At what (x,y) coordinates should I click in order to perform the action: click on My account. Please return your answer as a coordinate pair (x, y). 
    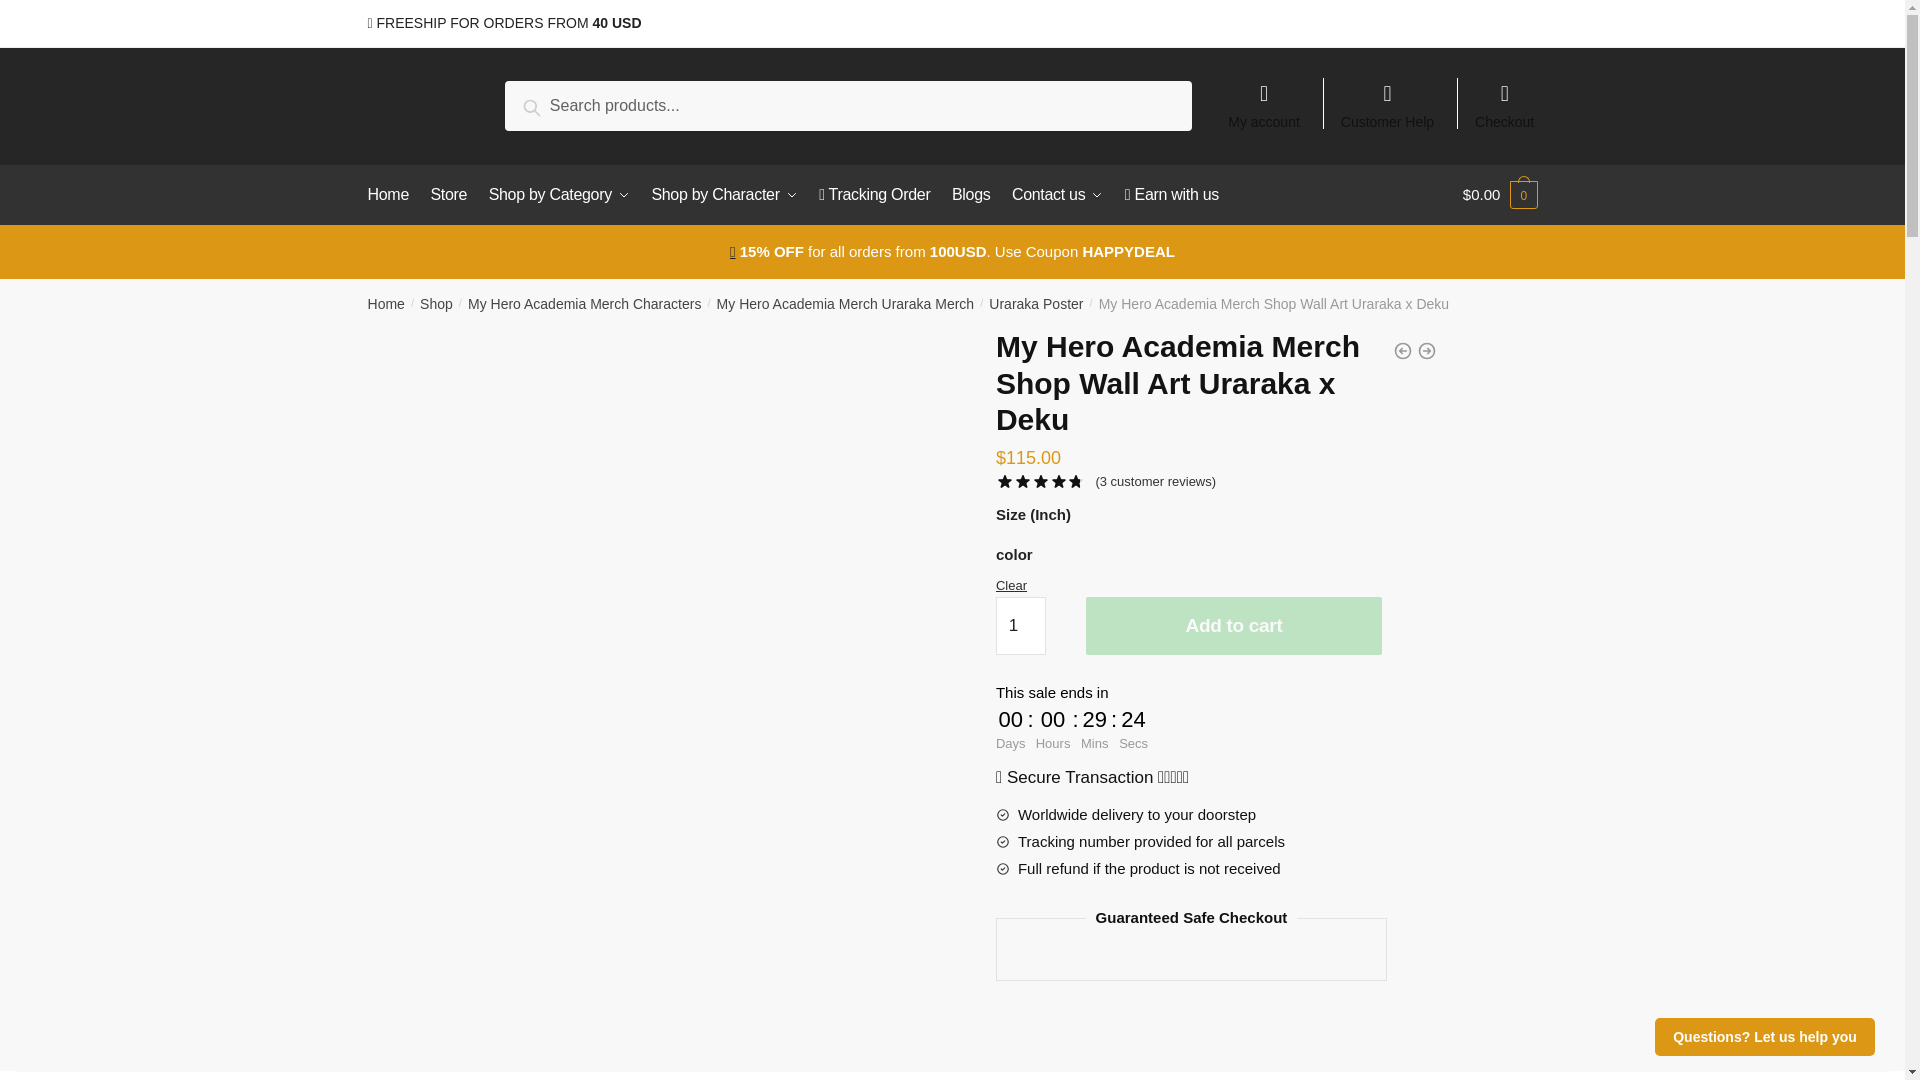
    Looking at the image, I should click on (1263, 96).